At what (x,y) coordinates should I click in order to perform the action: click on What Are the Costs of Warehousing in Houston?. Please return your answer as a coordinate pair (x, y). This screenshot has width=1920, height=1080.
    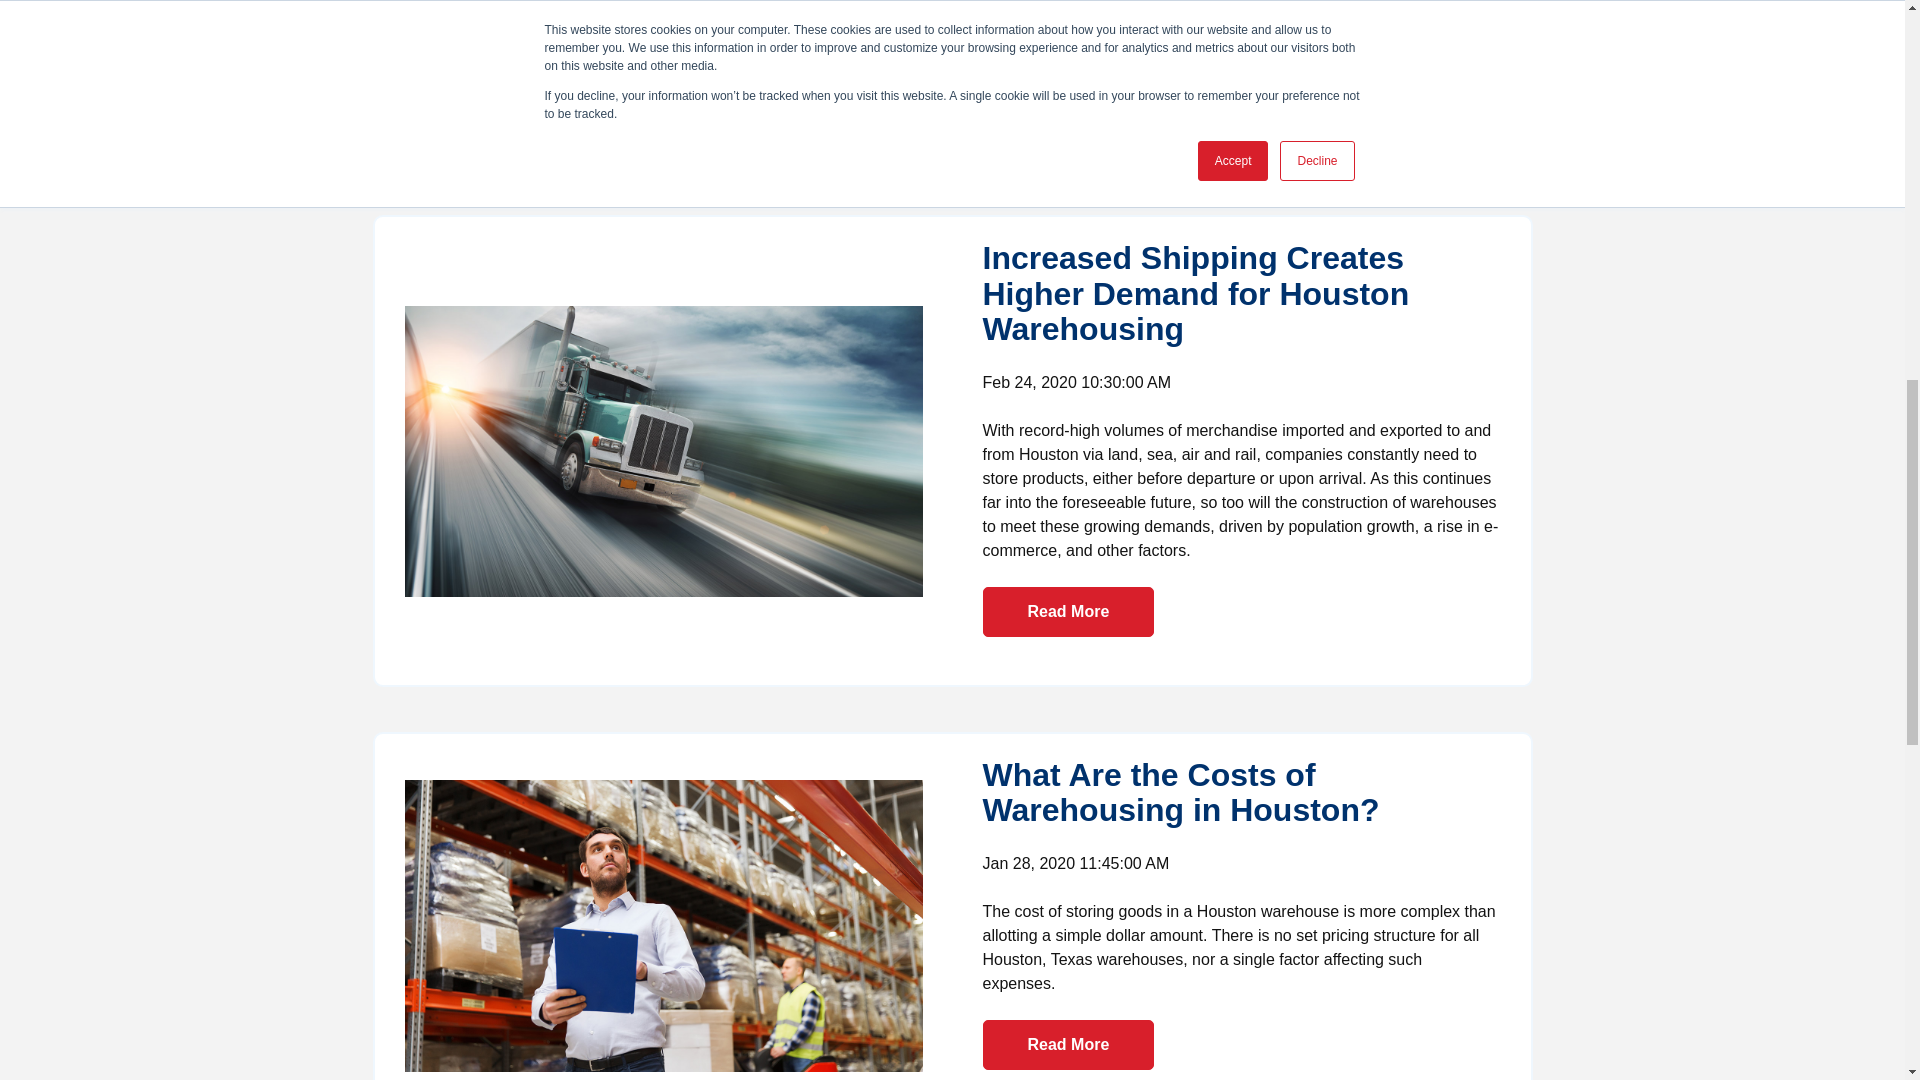
    Looking at the image, I should click on (1180, 792).